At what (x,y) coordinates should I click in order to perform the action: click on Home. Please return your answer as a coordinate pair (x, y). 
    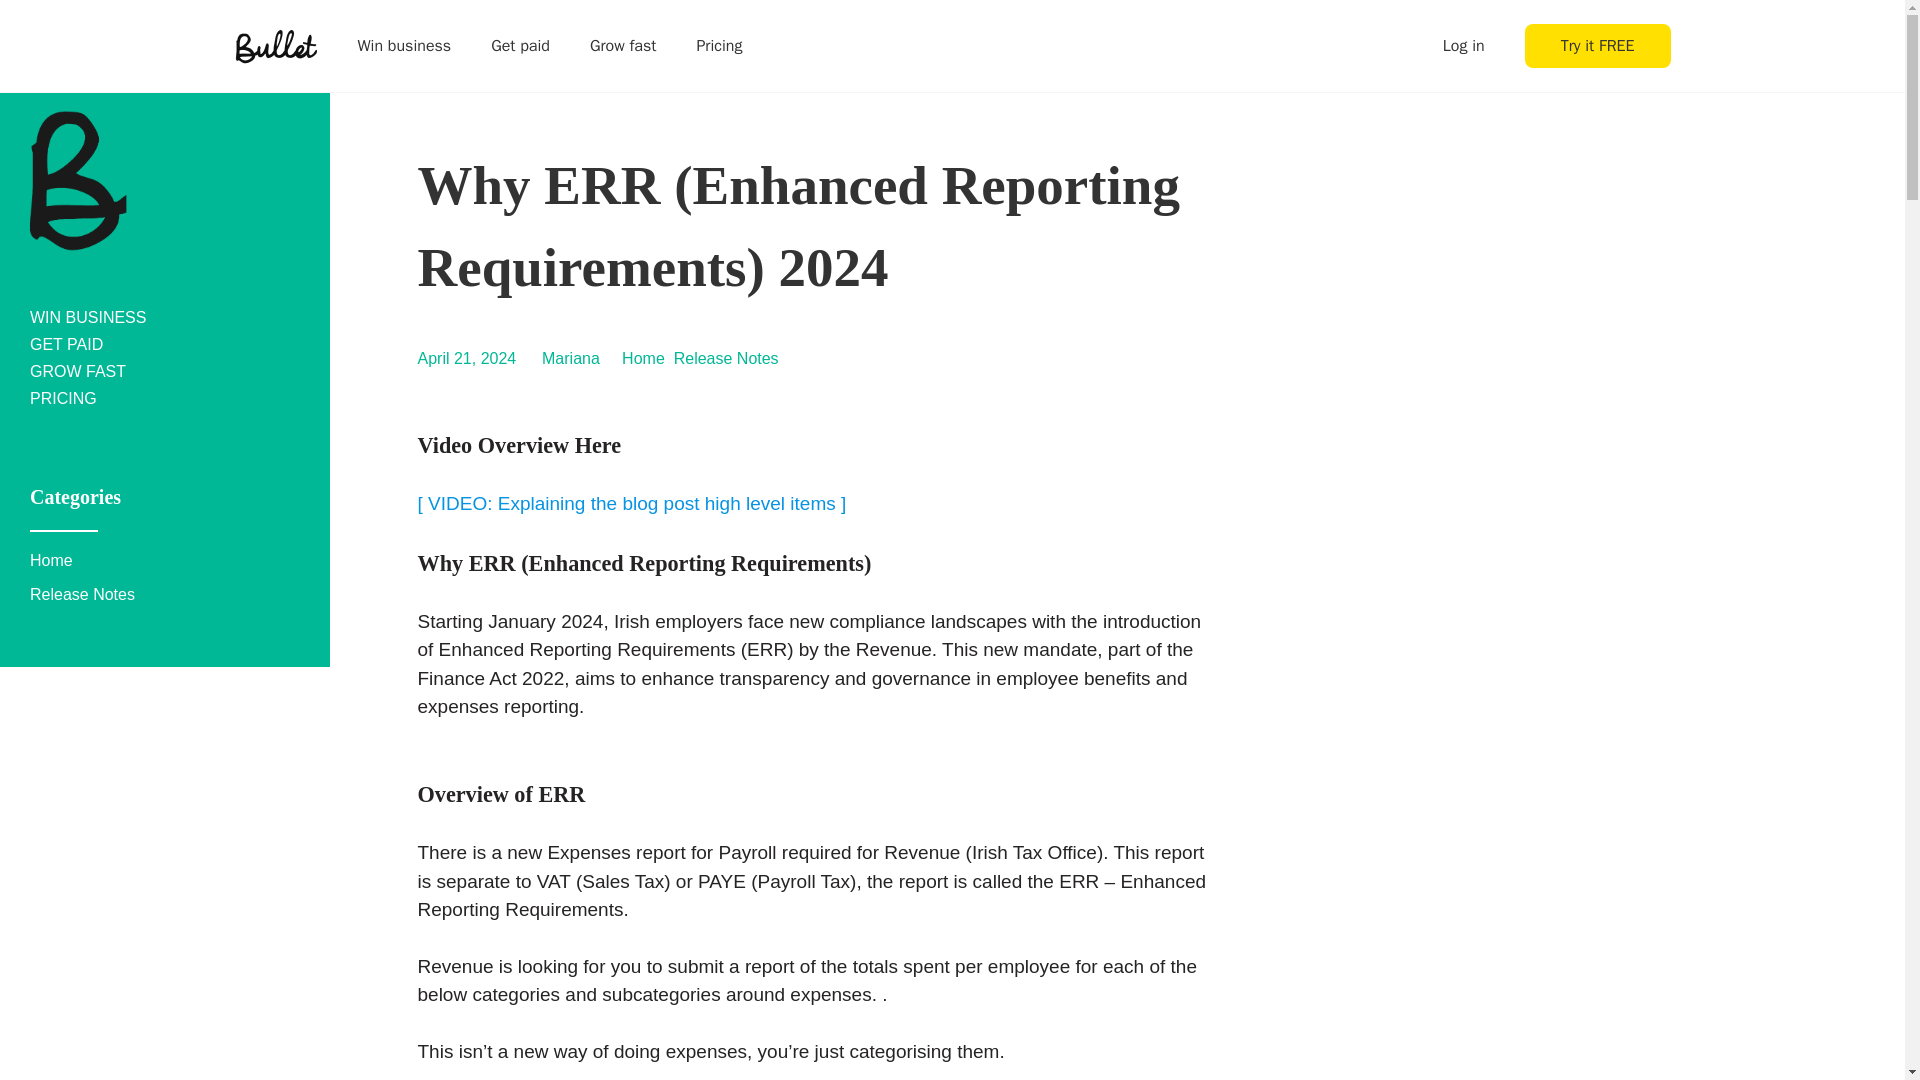
    Looking at the image, I should click on (51, 560).